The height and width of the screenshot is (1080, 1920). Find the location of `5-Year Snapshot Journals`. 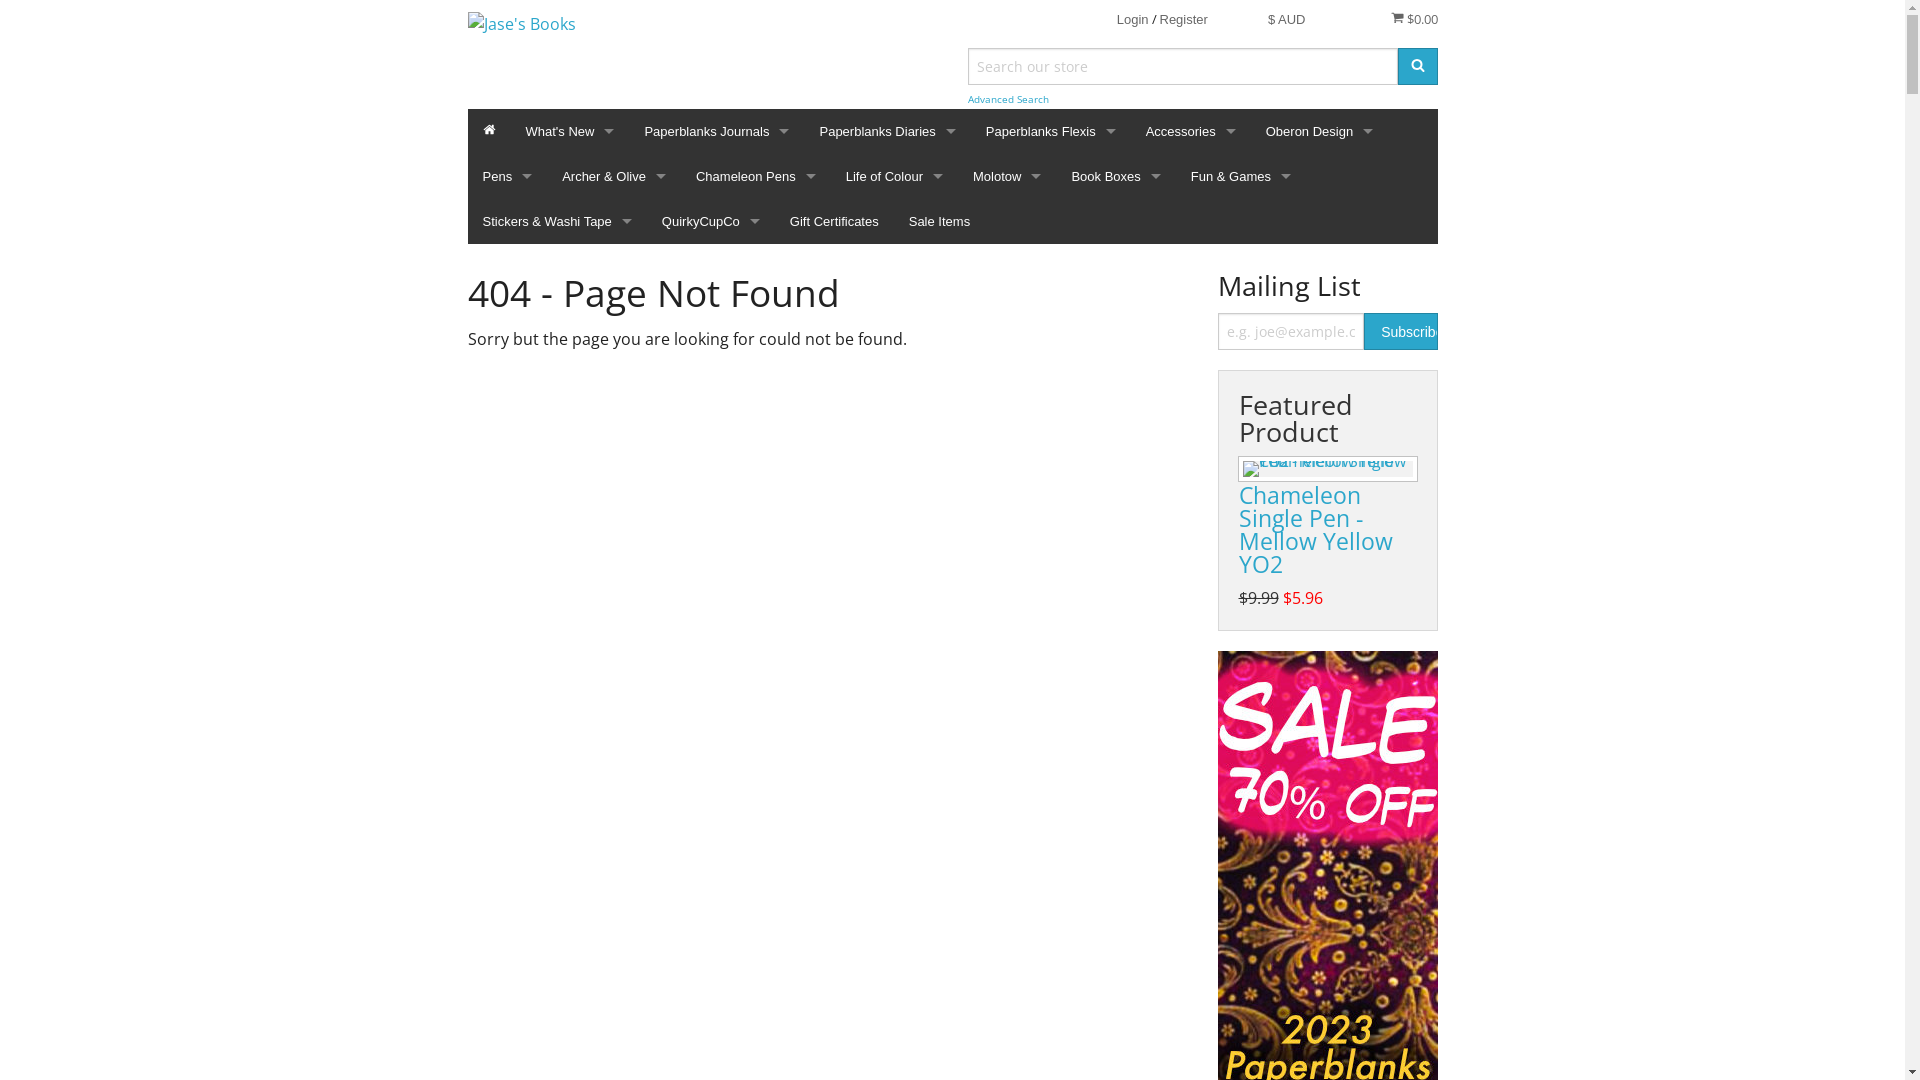

5-Year Snapshot Journals is located at coordinates (1191, 696).